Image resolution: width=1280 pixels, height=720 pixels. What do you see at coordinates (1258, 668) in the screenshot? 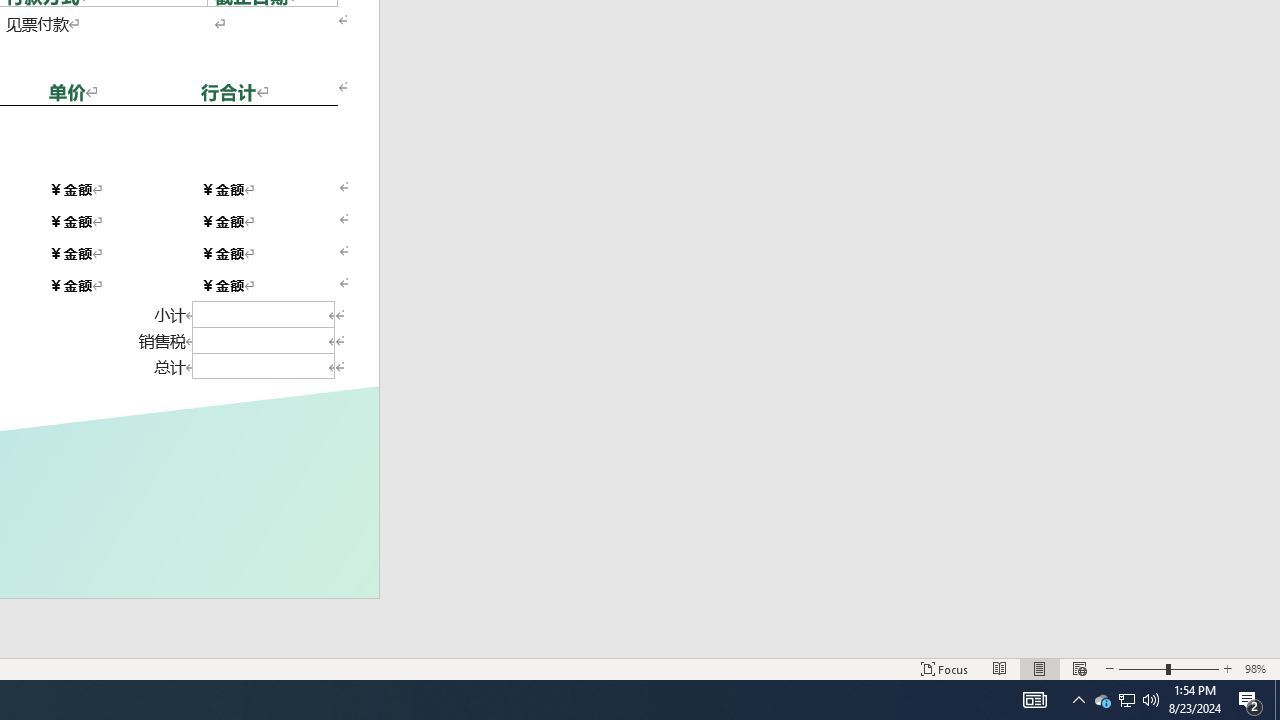
I see `Zoom 98%` at bounding box center [1258, 668].